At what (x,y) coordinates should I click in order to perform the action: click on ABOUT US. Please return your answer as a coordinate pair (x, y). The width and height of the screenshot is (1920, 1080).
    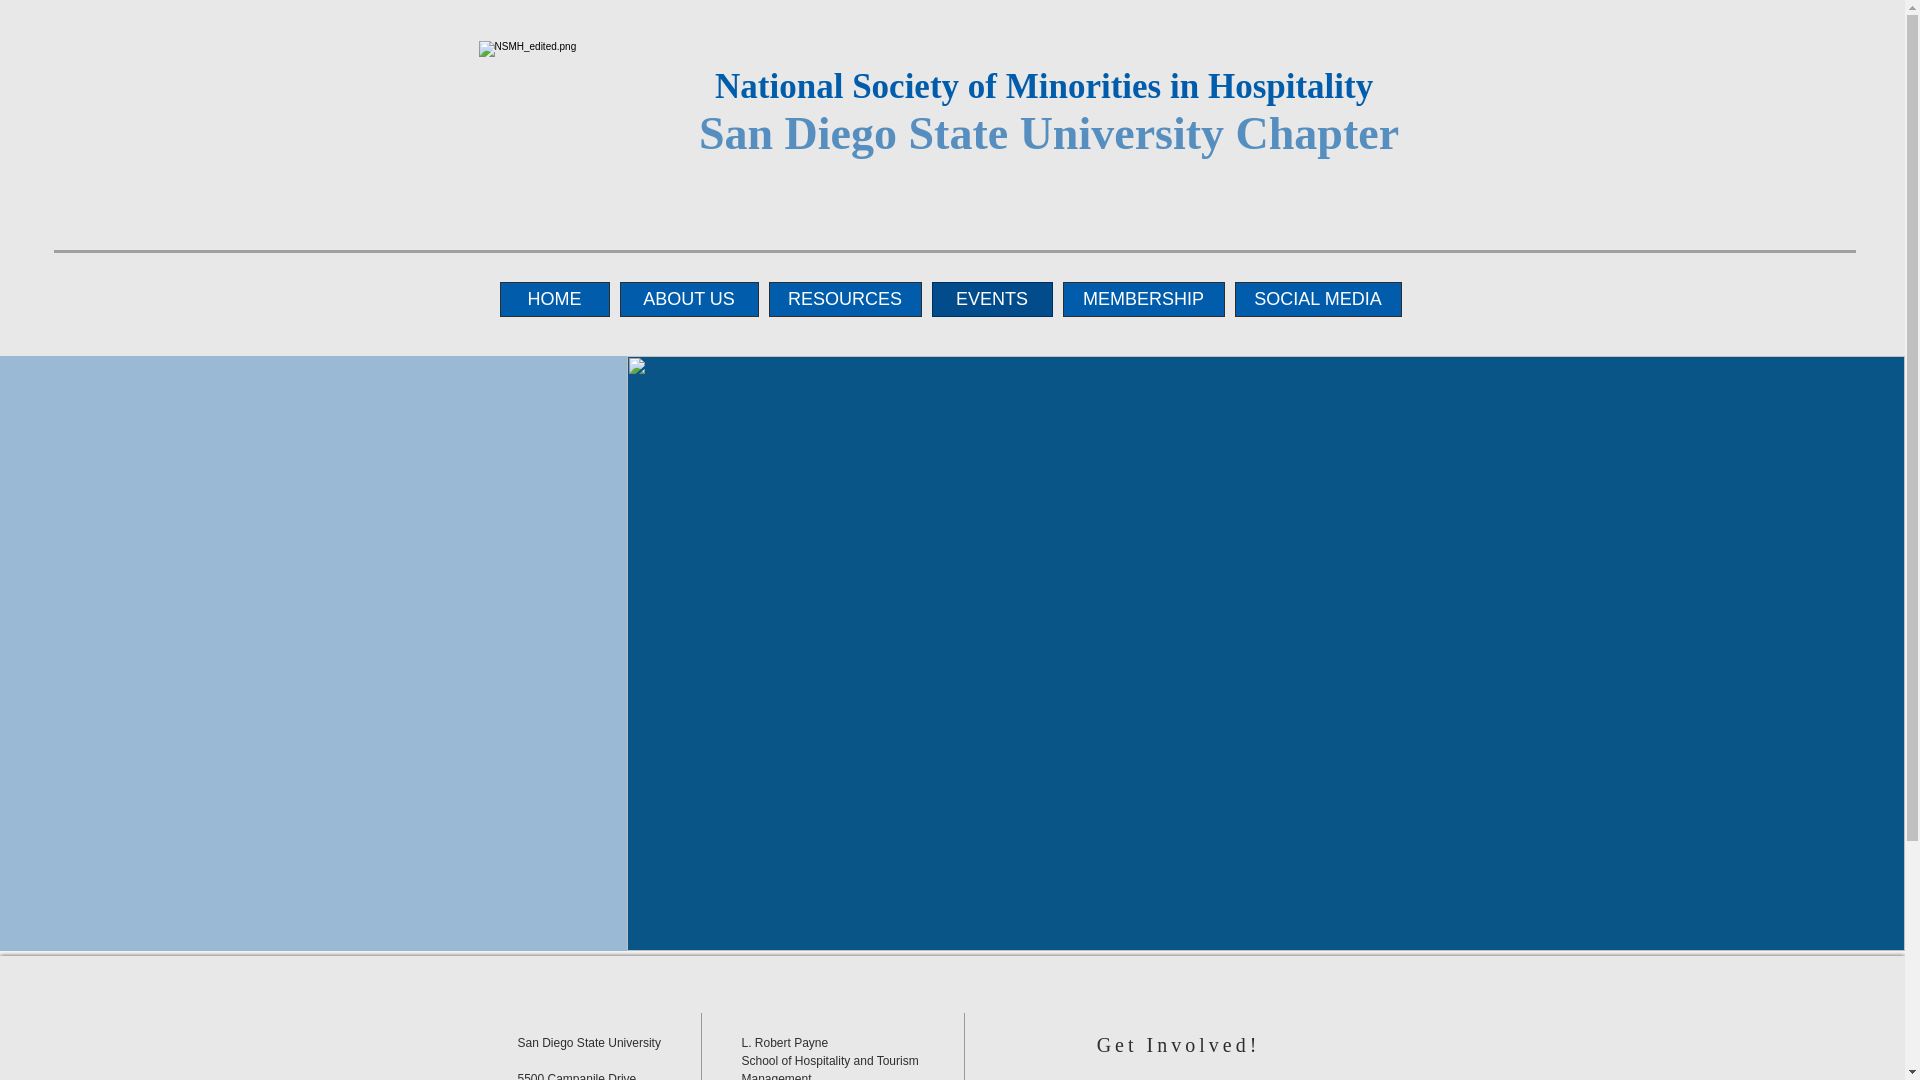
    Looking at the image, I should click on (689, 299).